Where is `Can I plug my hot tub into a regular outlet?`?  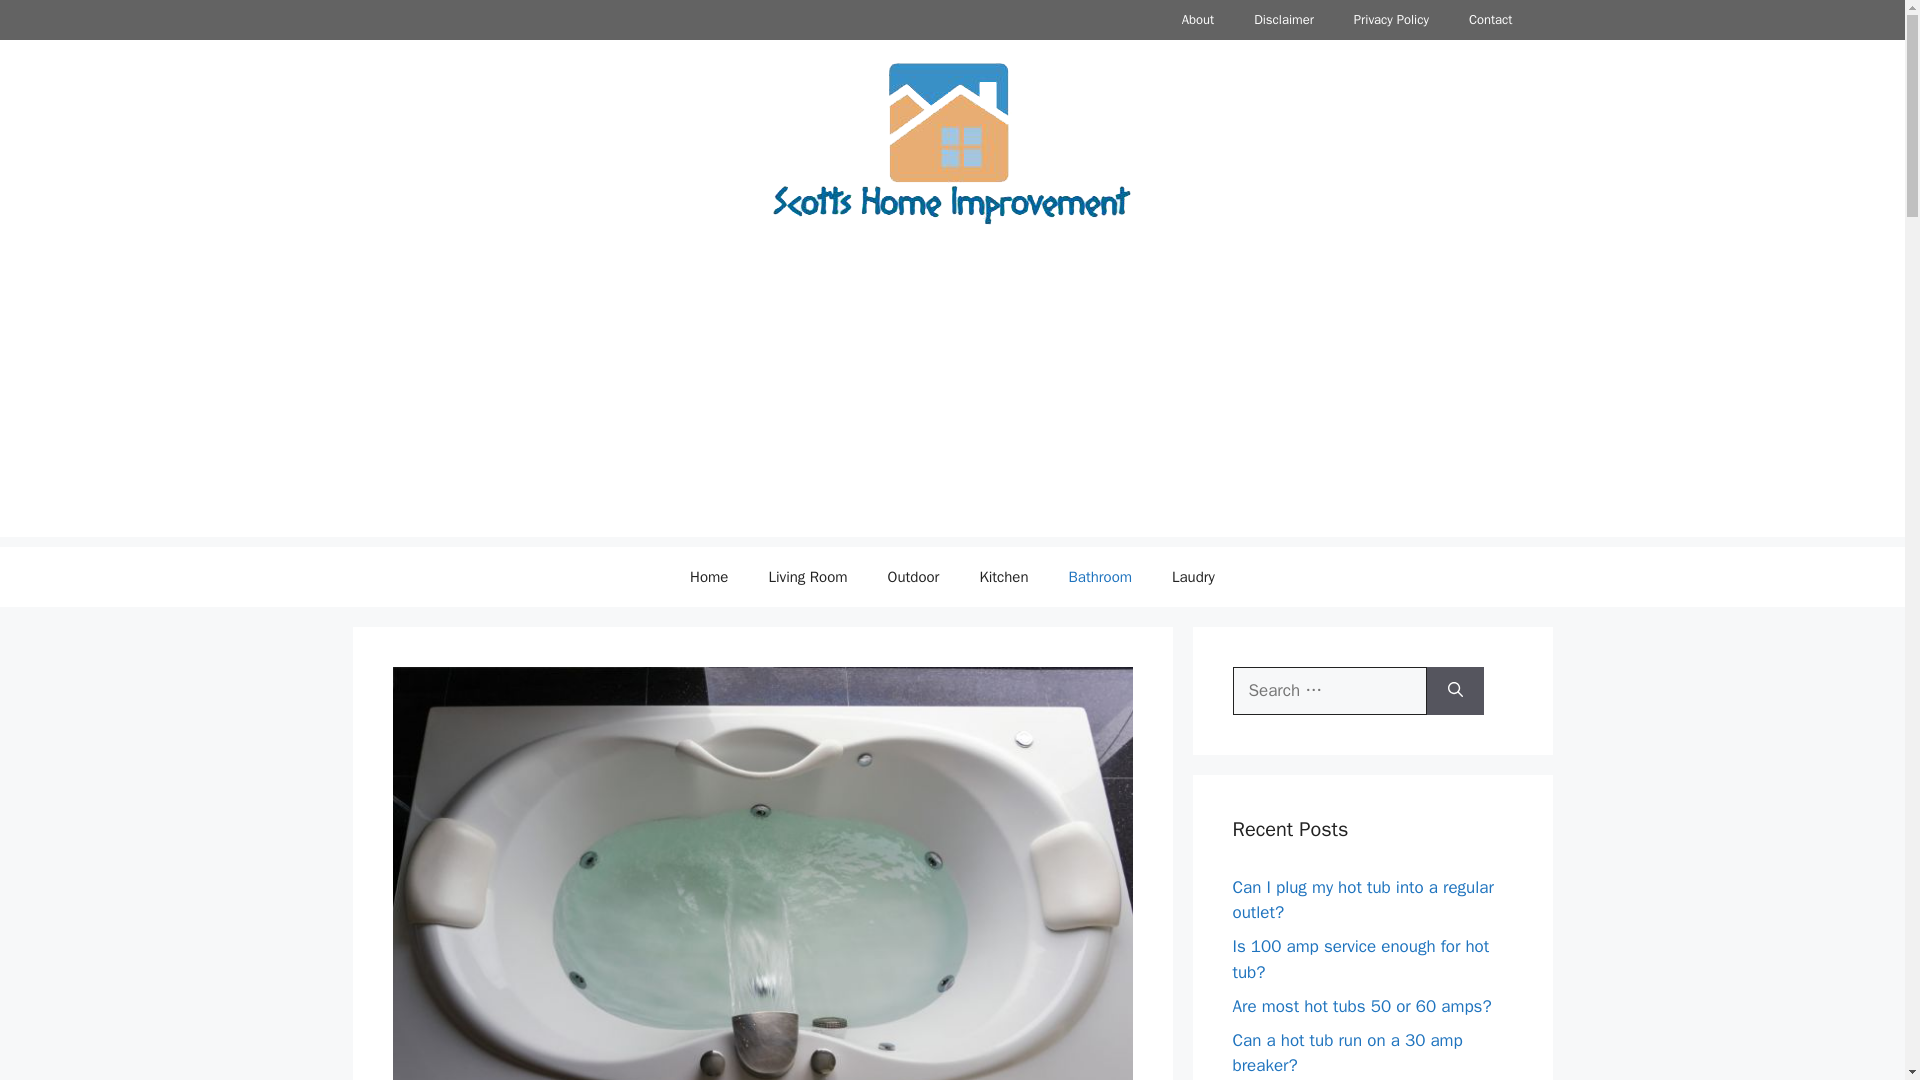
Can I plug my hot tub into a regular outlet? is located at coordinates (1362, 899).